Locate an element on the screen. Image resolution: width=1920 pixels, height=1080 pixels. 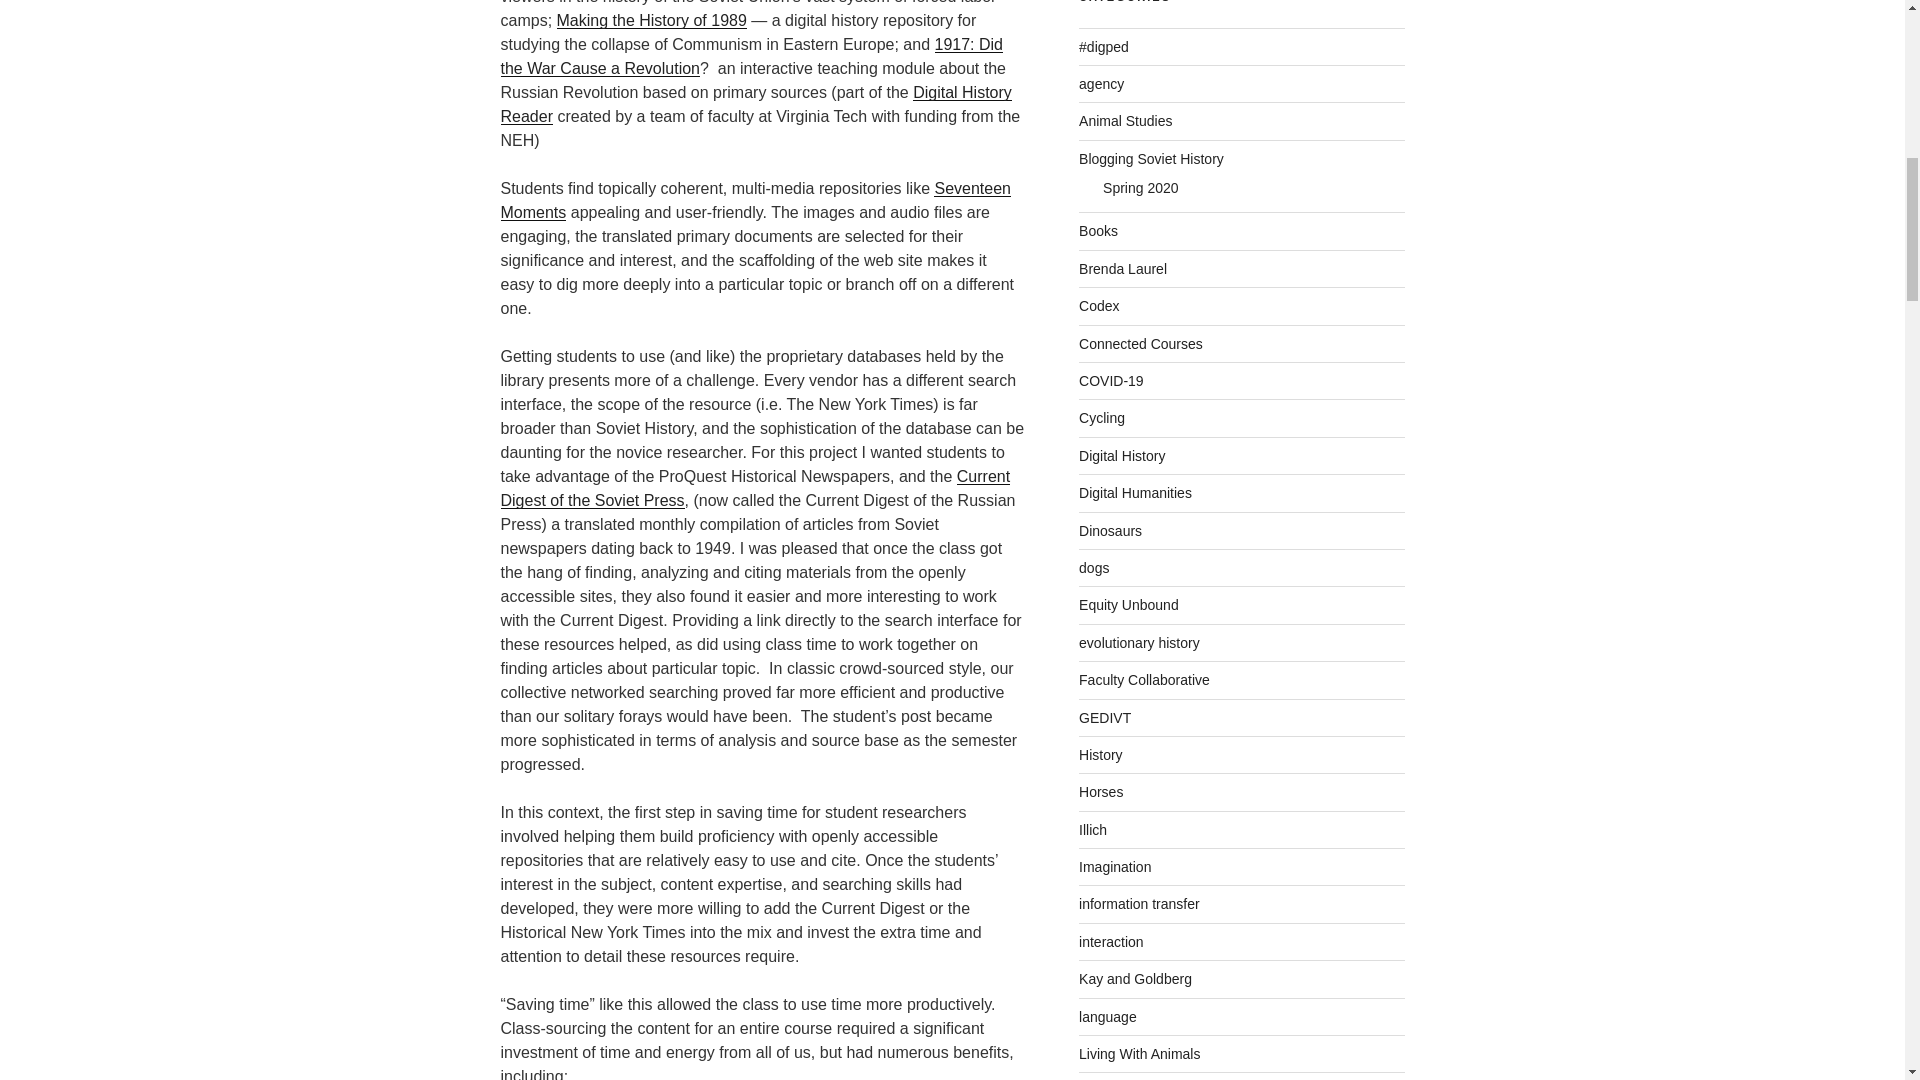
Making the History of 1989 is located at coordinates (651, 20).